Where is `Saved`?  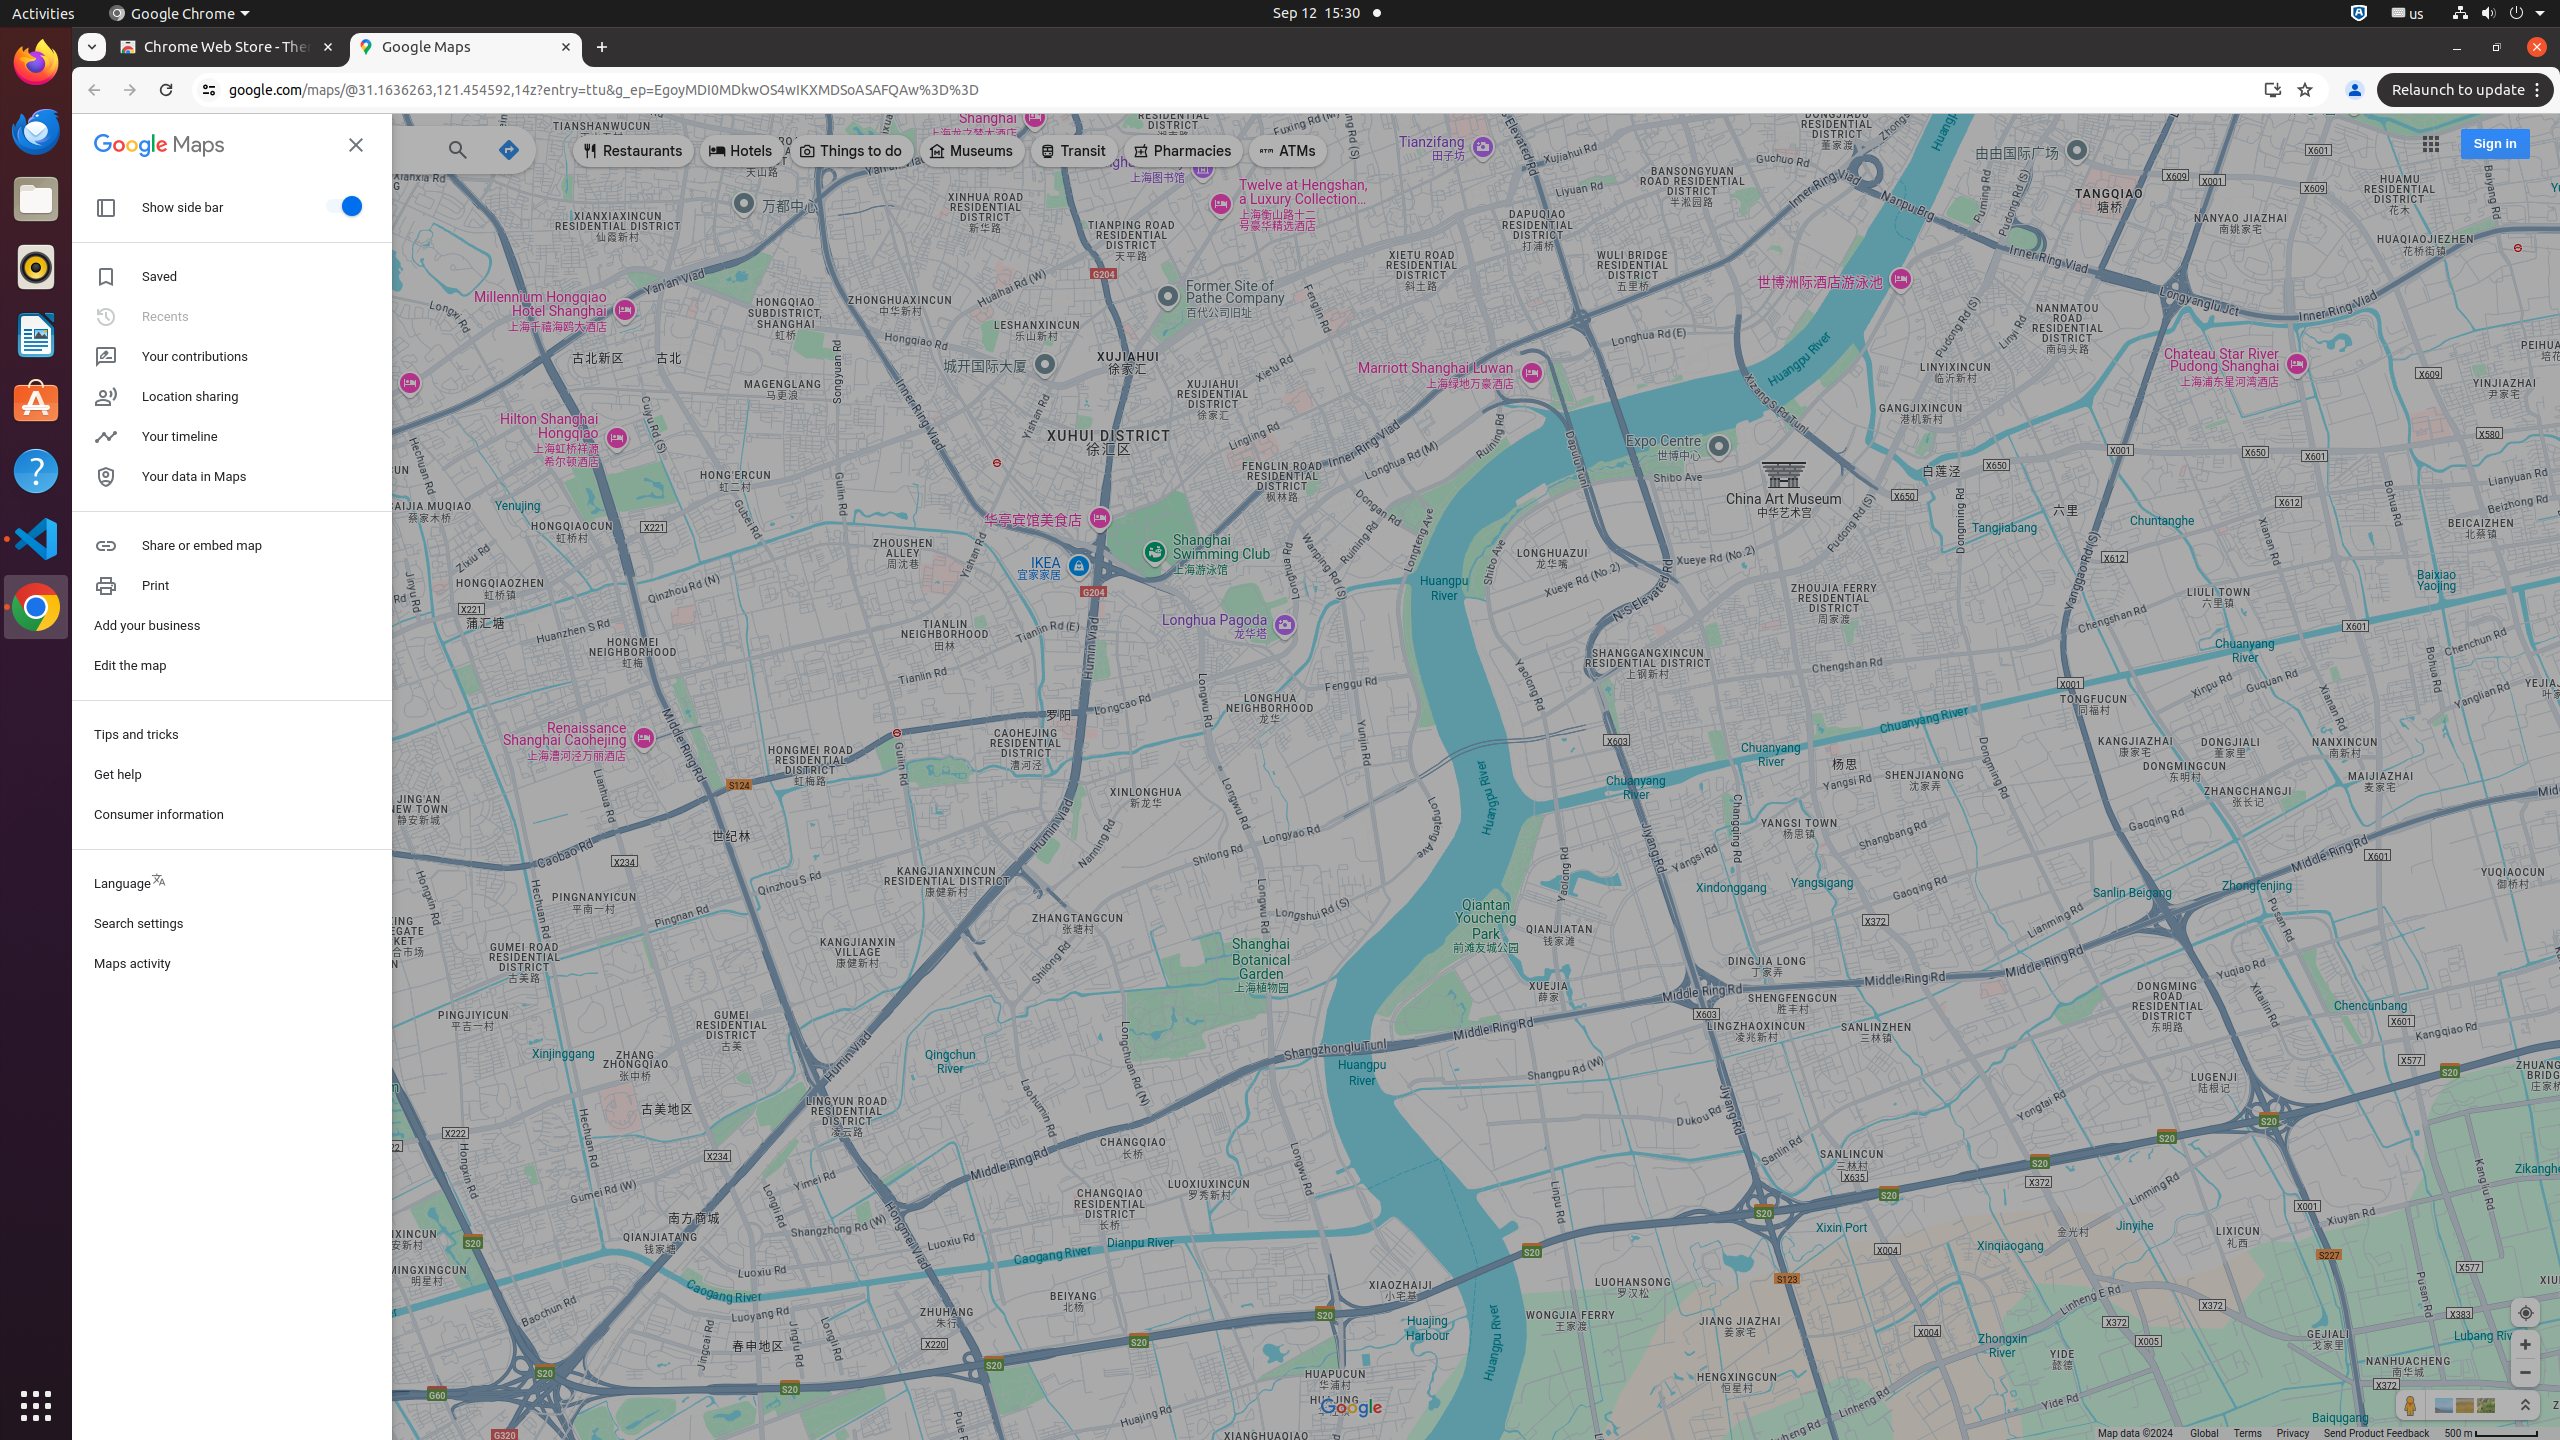
Saved is located at coordinates (232, 277).